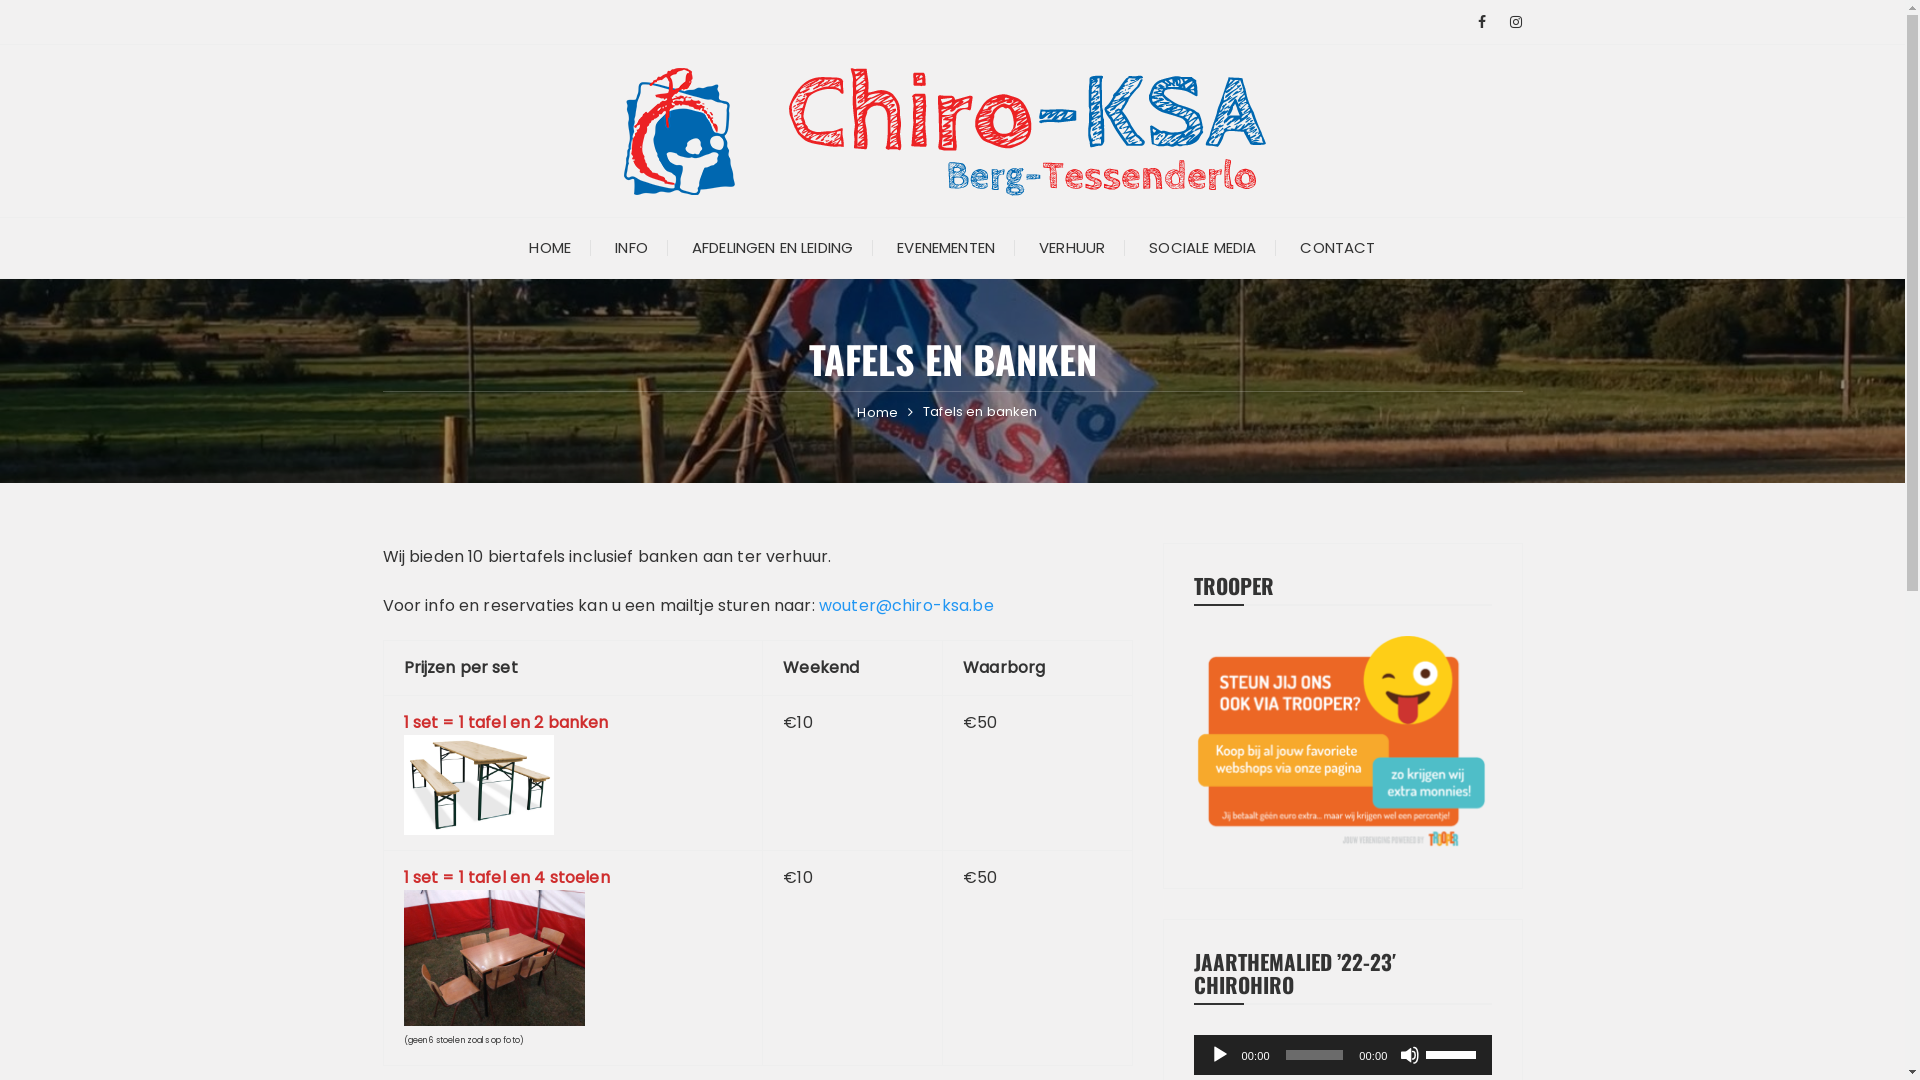 Image resolution: width=1920 pixels, height=1080 pixels. What do you see at coordinates (1220, 1055) in the screenshot?
I see `Afspelen` at bounding box center [1220, 1055].